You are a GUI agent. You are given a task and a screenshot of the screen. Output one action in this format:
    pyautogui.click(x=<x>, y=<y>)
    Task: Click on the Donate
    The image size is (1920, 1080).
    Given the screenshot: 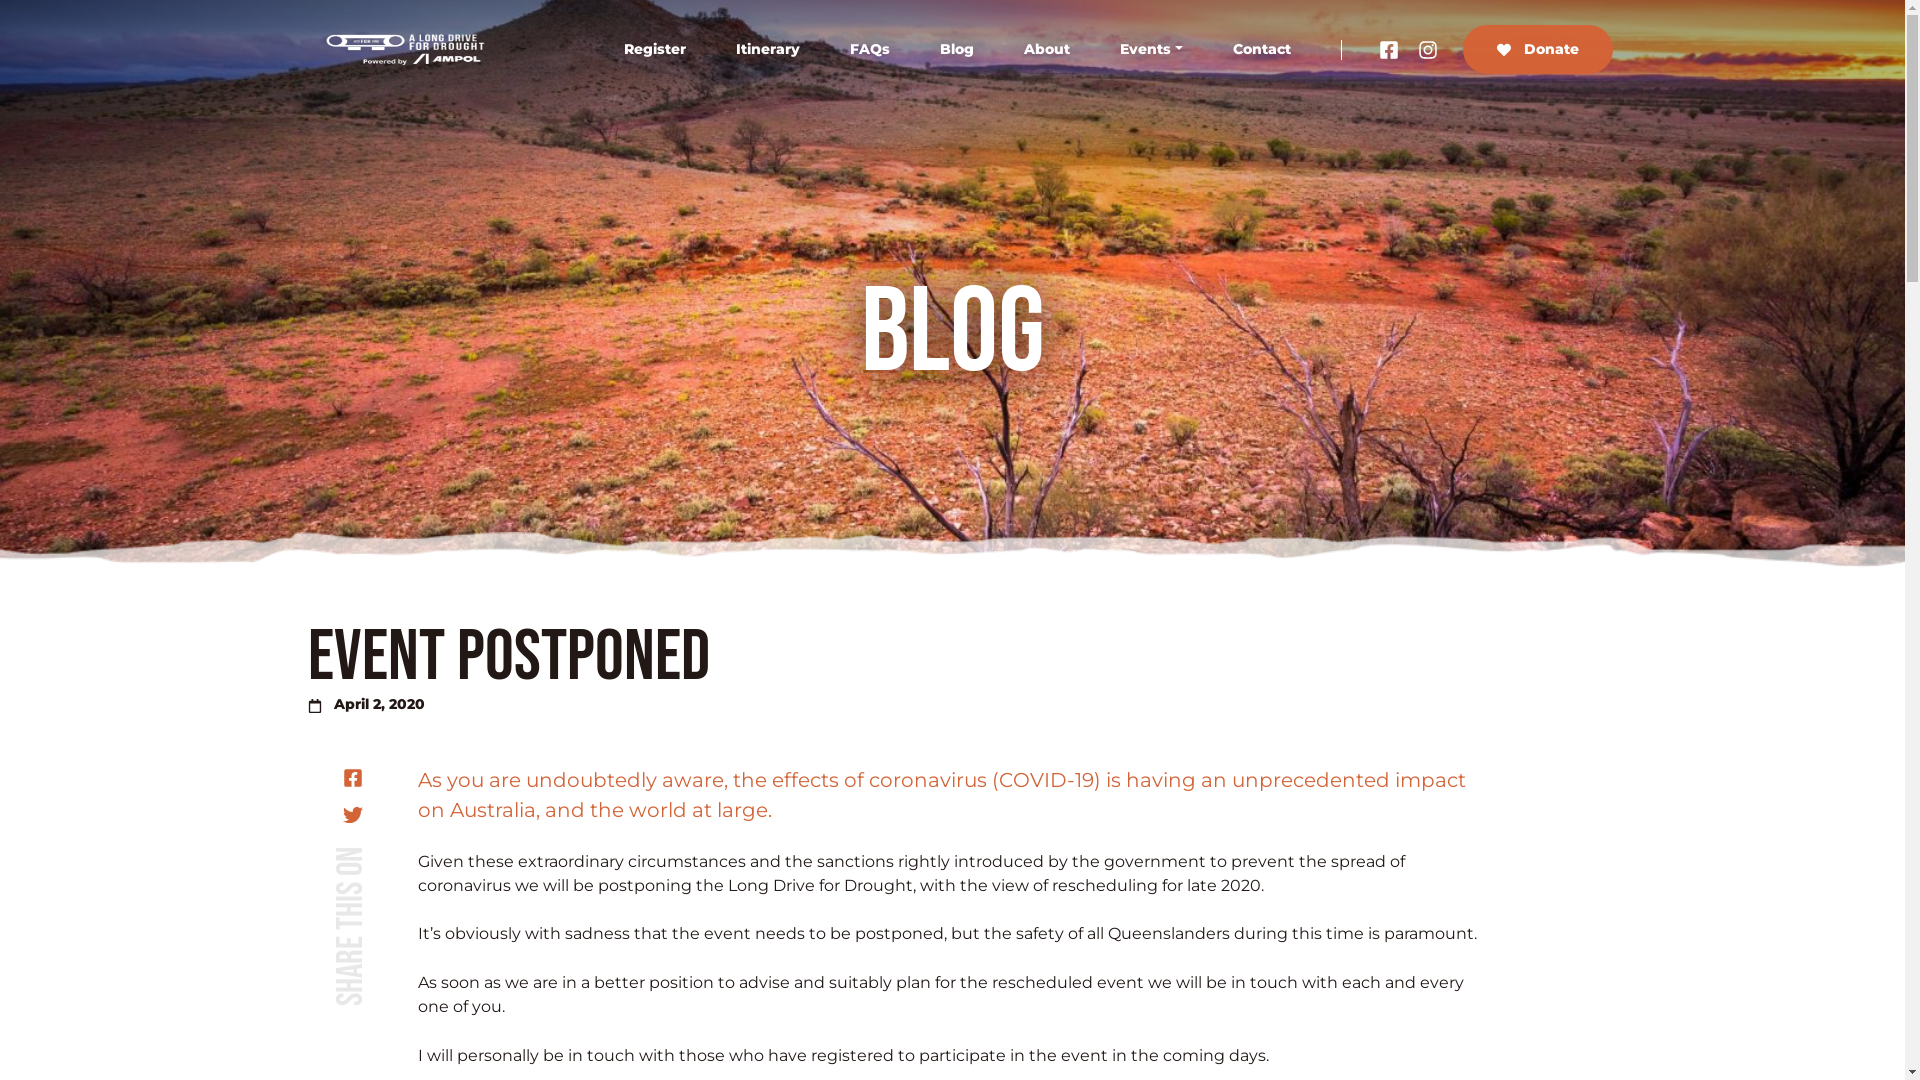 What is the action you would take?
    pyautogui.click(x=1538, y=50)
    